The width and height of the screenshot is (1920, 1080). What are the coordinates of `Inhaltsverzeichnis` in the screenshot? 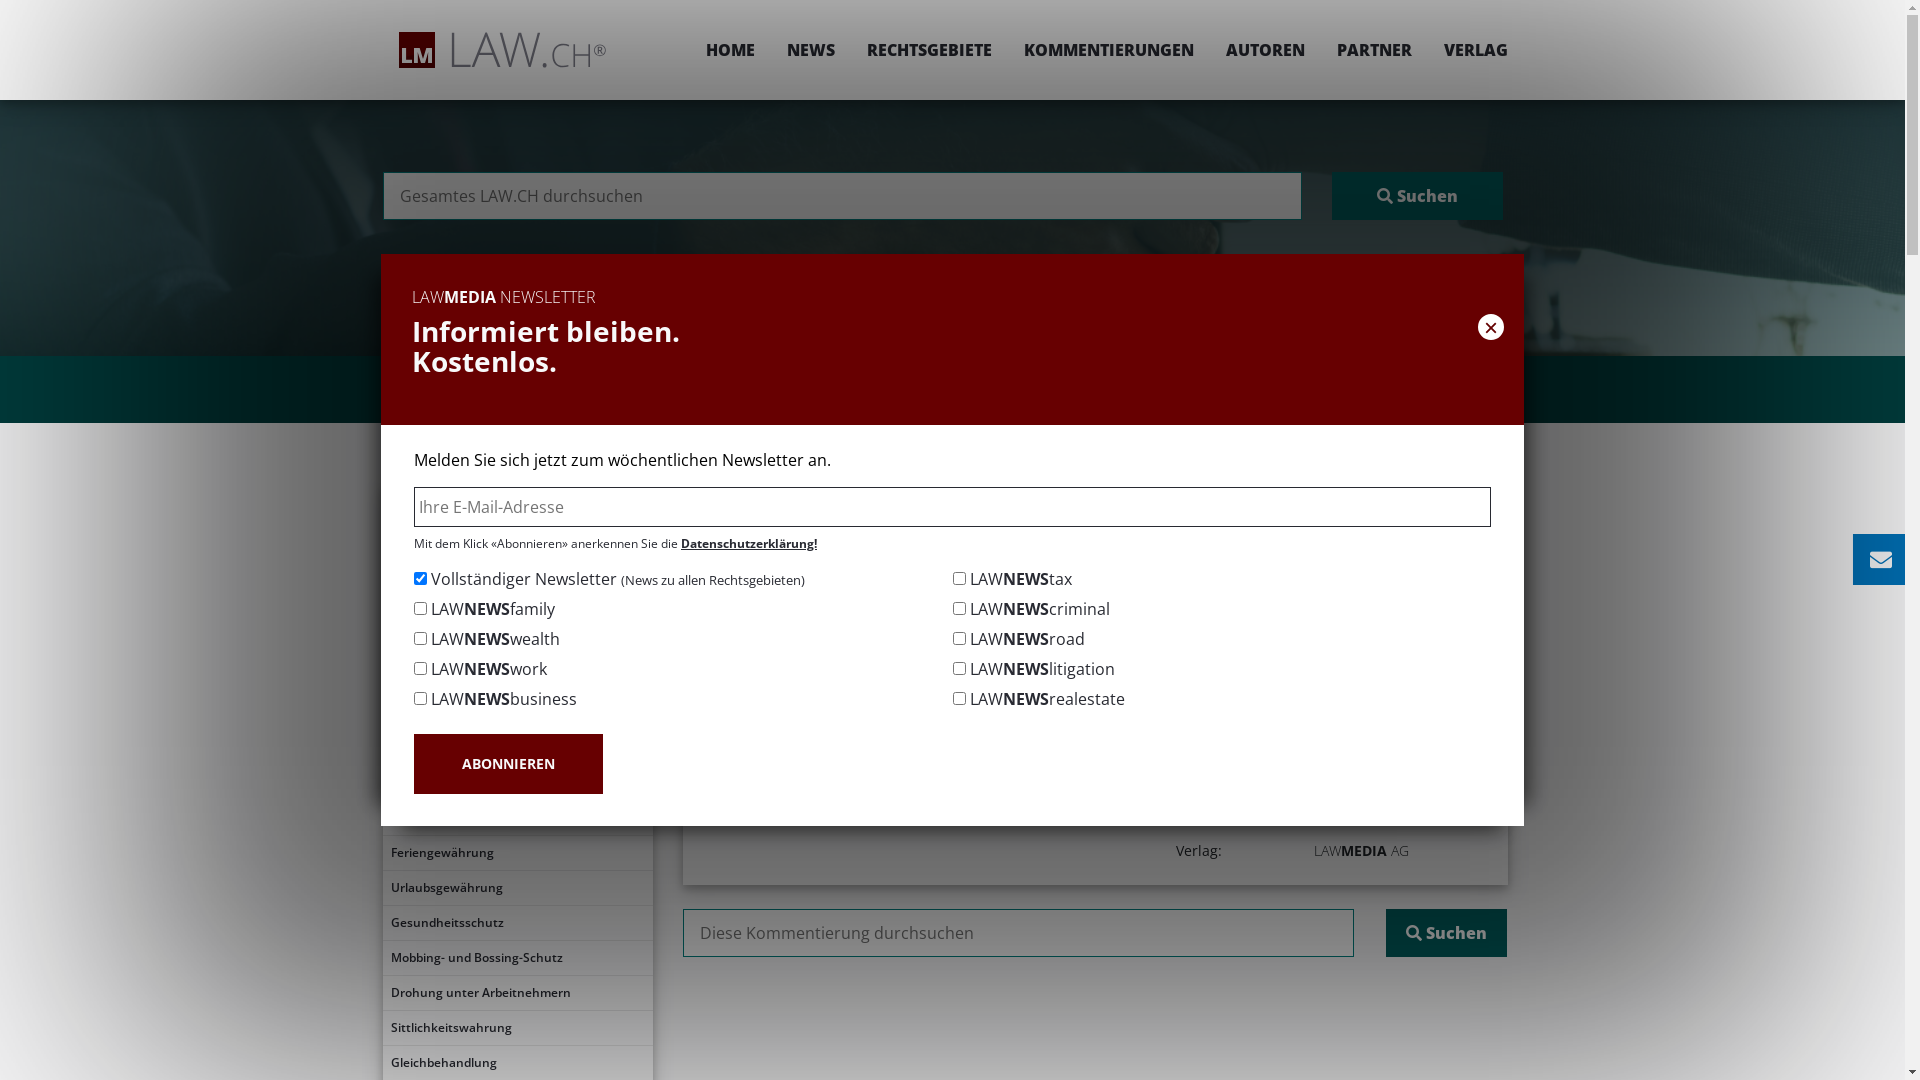 It's located at (517, 538).